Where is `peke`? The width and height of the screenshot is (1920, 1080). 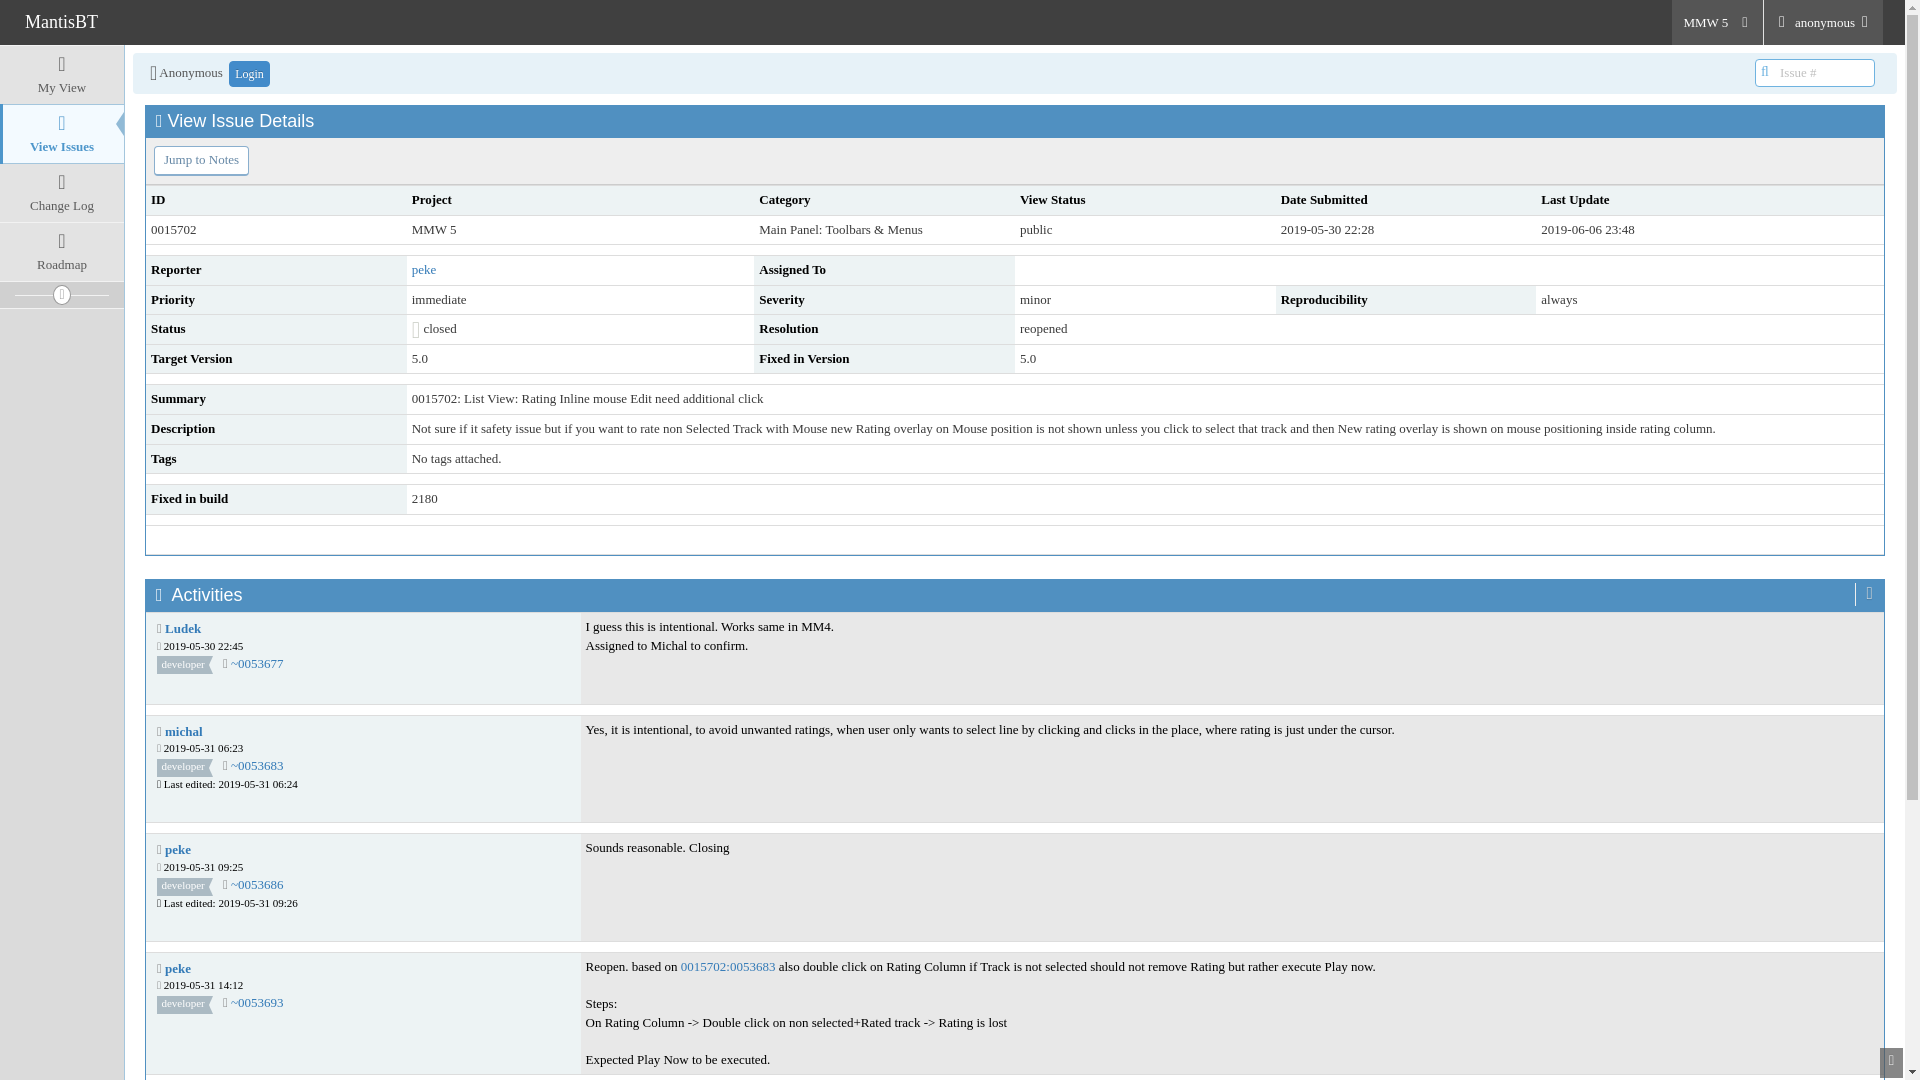
peke is located at coordinates (424, 269).